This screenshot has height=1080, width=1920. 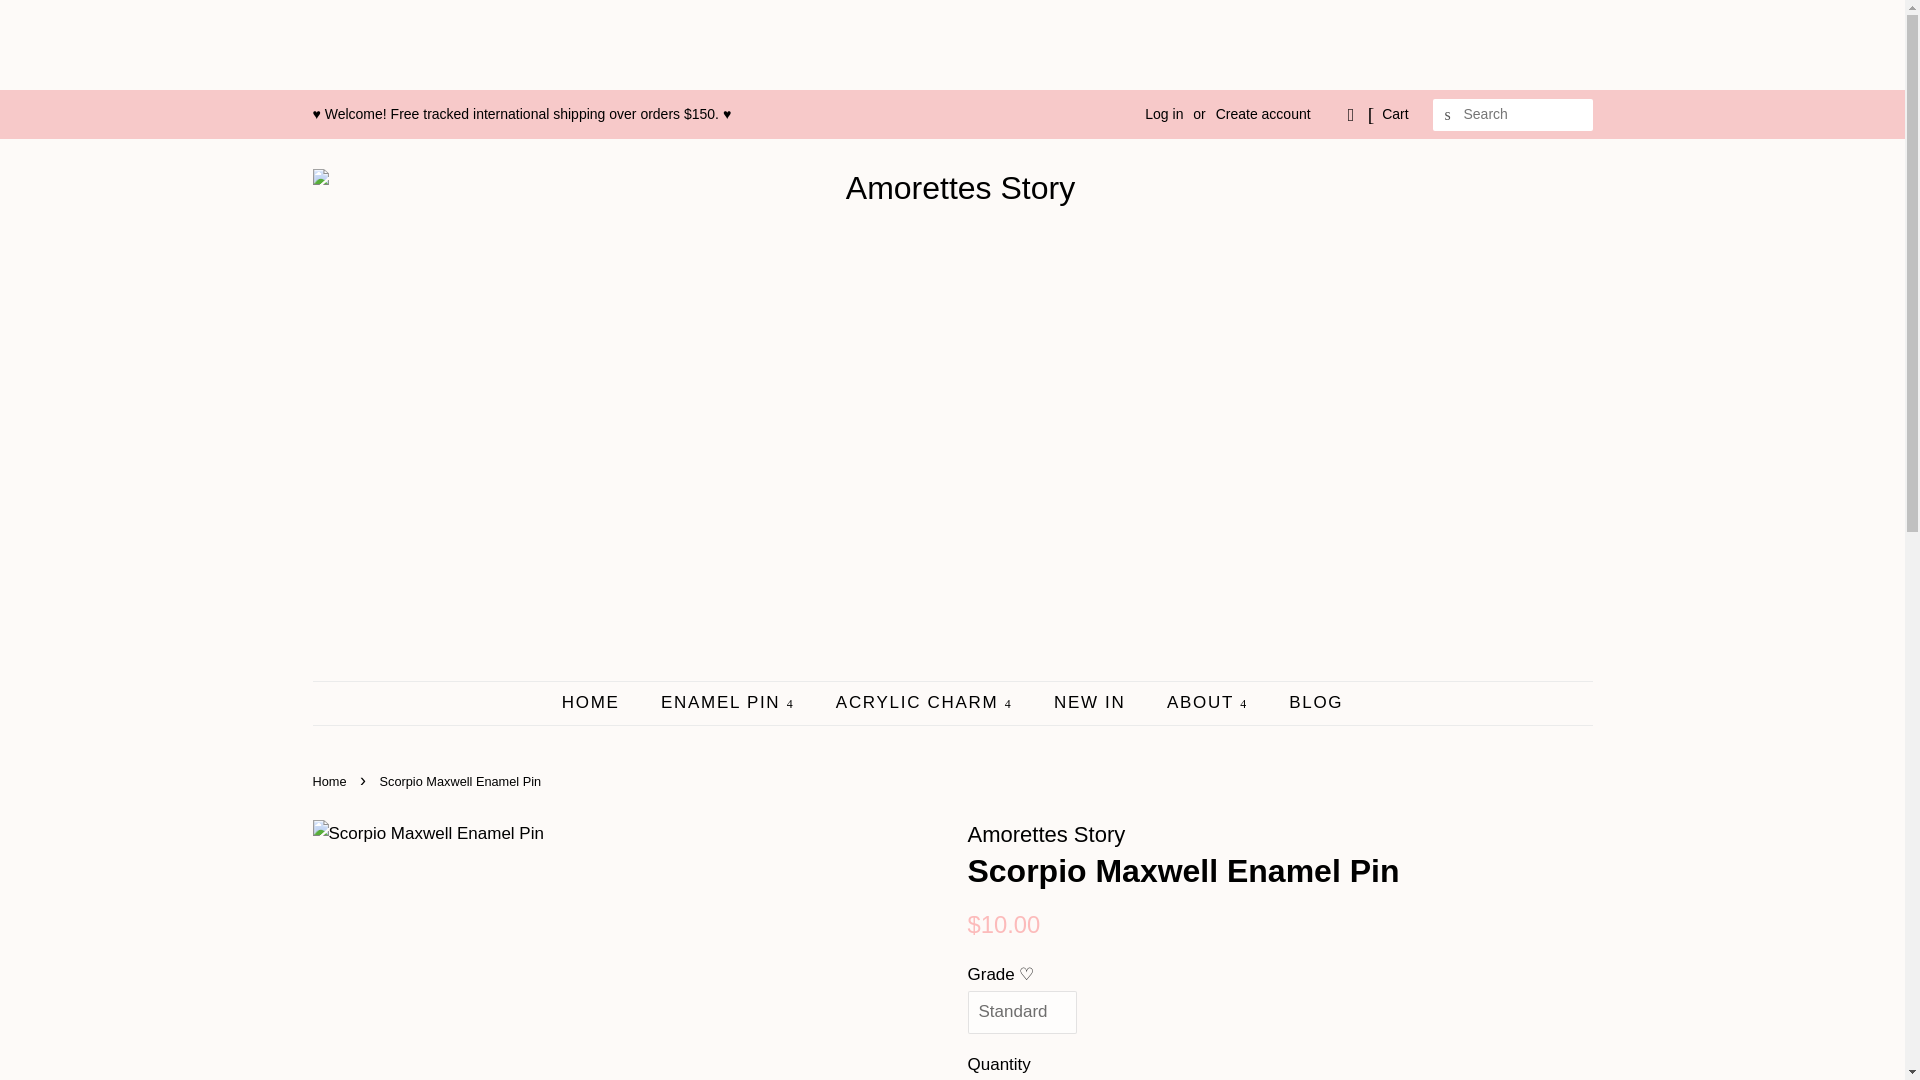 I want to click on Create account, so click(x=1263, y=114).